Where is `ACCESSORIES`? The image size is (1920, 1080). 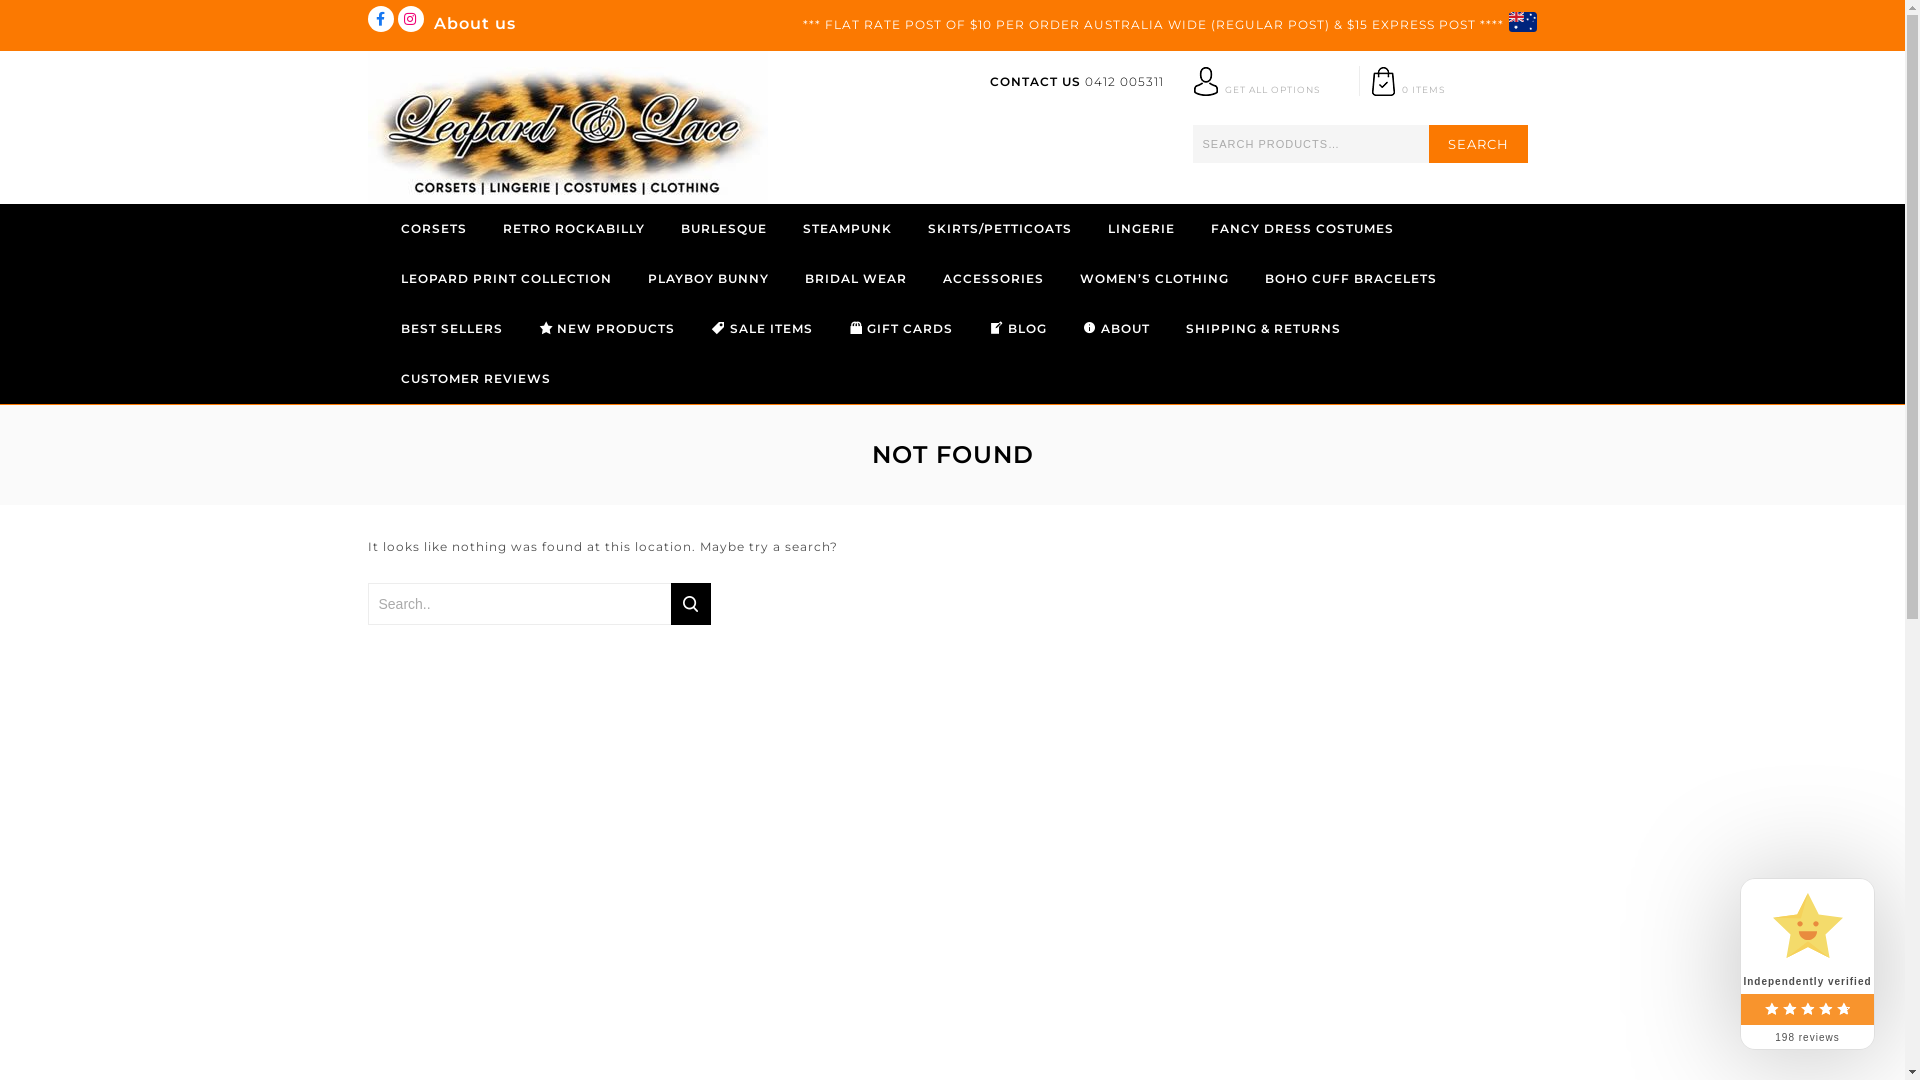
ACCESSORIES is located at coordinates (992, 279).